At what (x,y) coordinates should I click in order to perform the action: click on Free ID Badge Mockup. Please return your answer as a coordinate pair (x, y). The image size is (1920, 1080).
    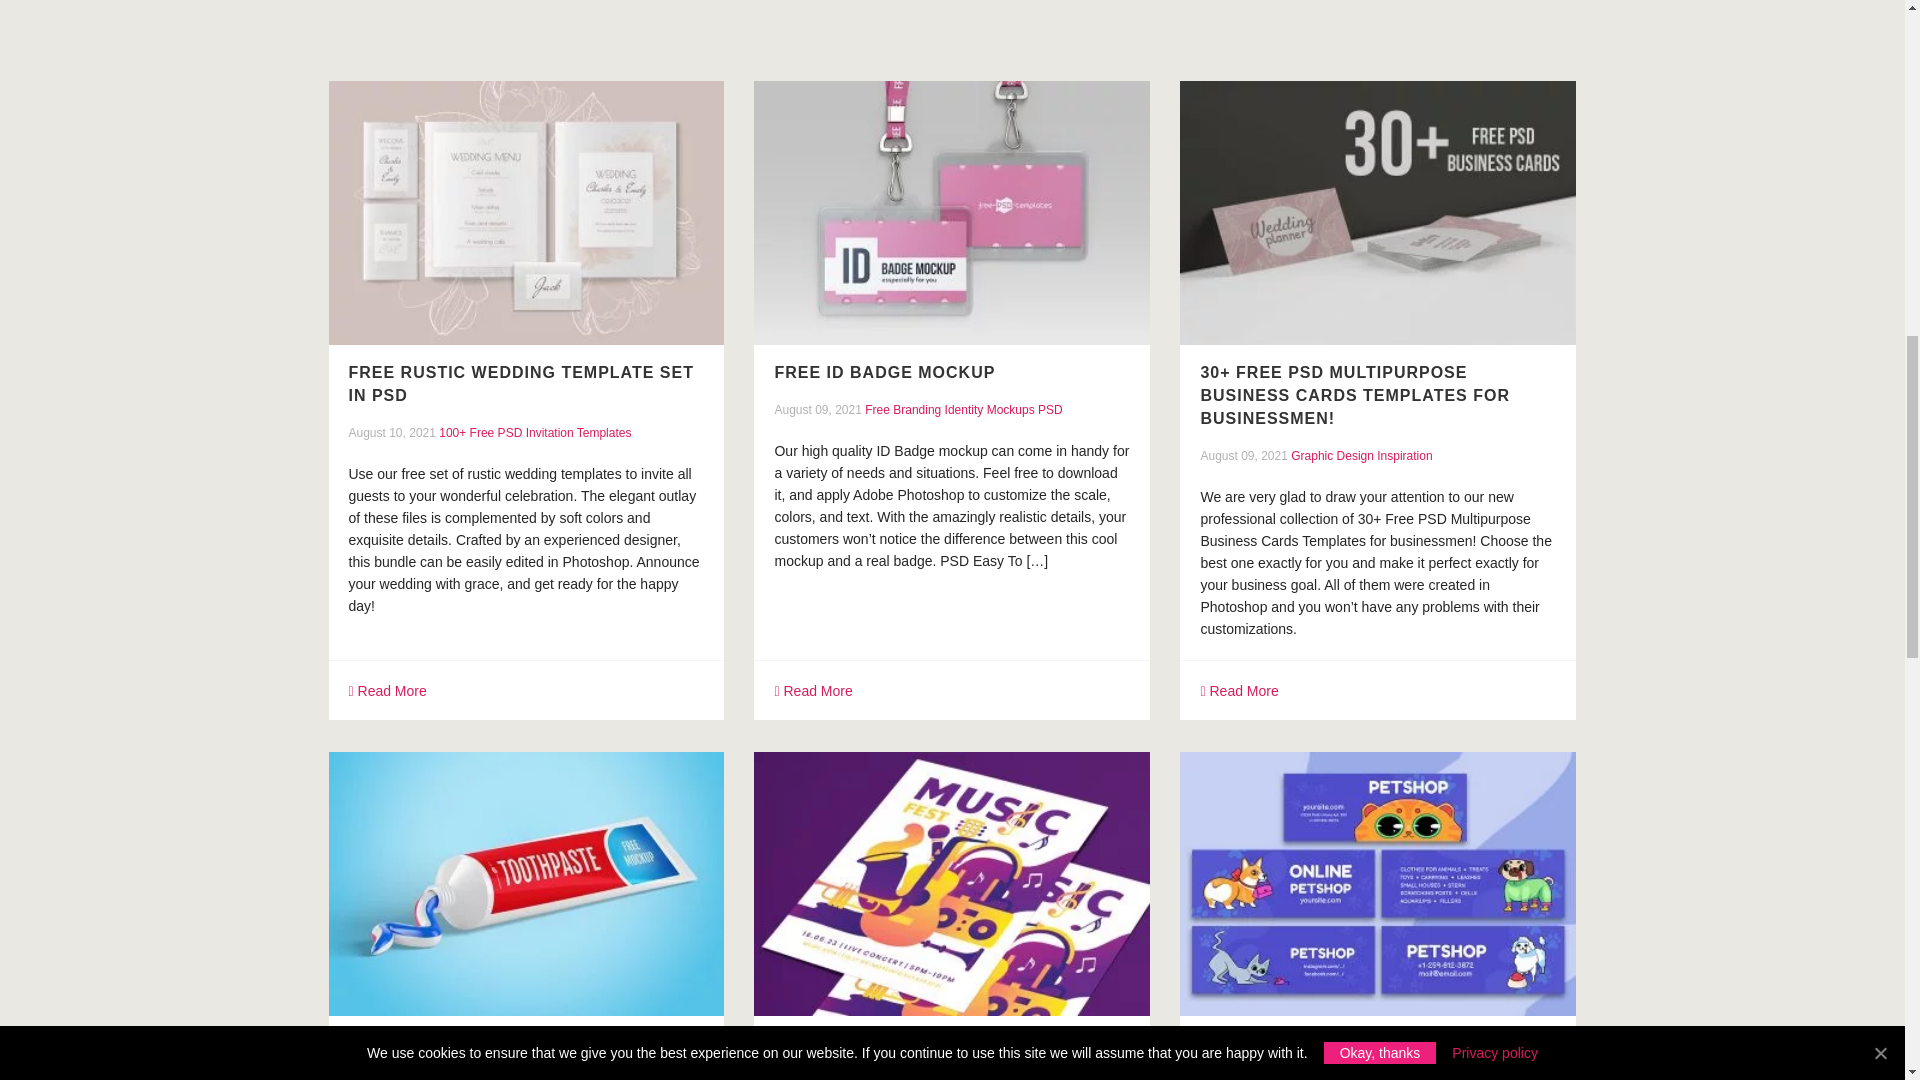
    Looking at the image, I should click on (884, 372).